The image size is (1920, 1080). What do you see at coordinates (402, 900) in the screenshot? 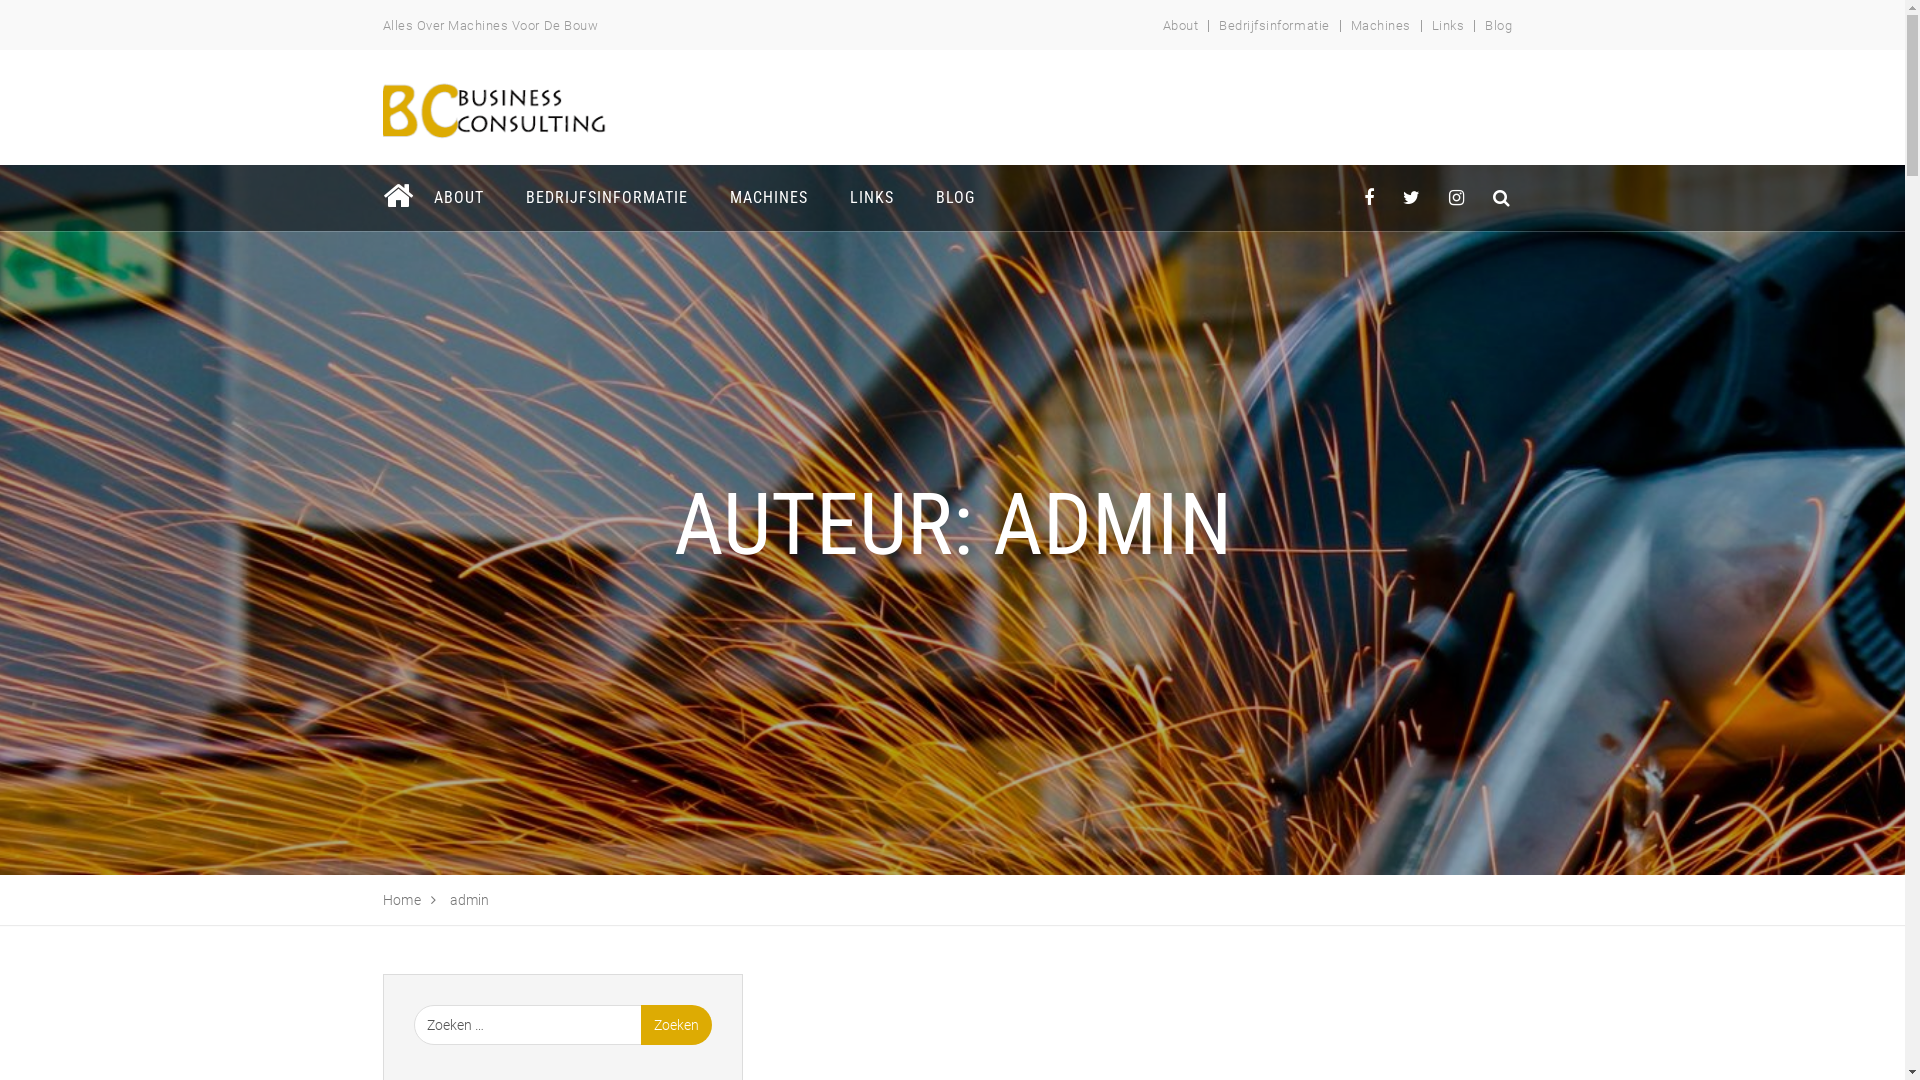
I see `Home` at bounding box center [402, 900].